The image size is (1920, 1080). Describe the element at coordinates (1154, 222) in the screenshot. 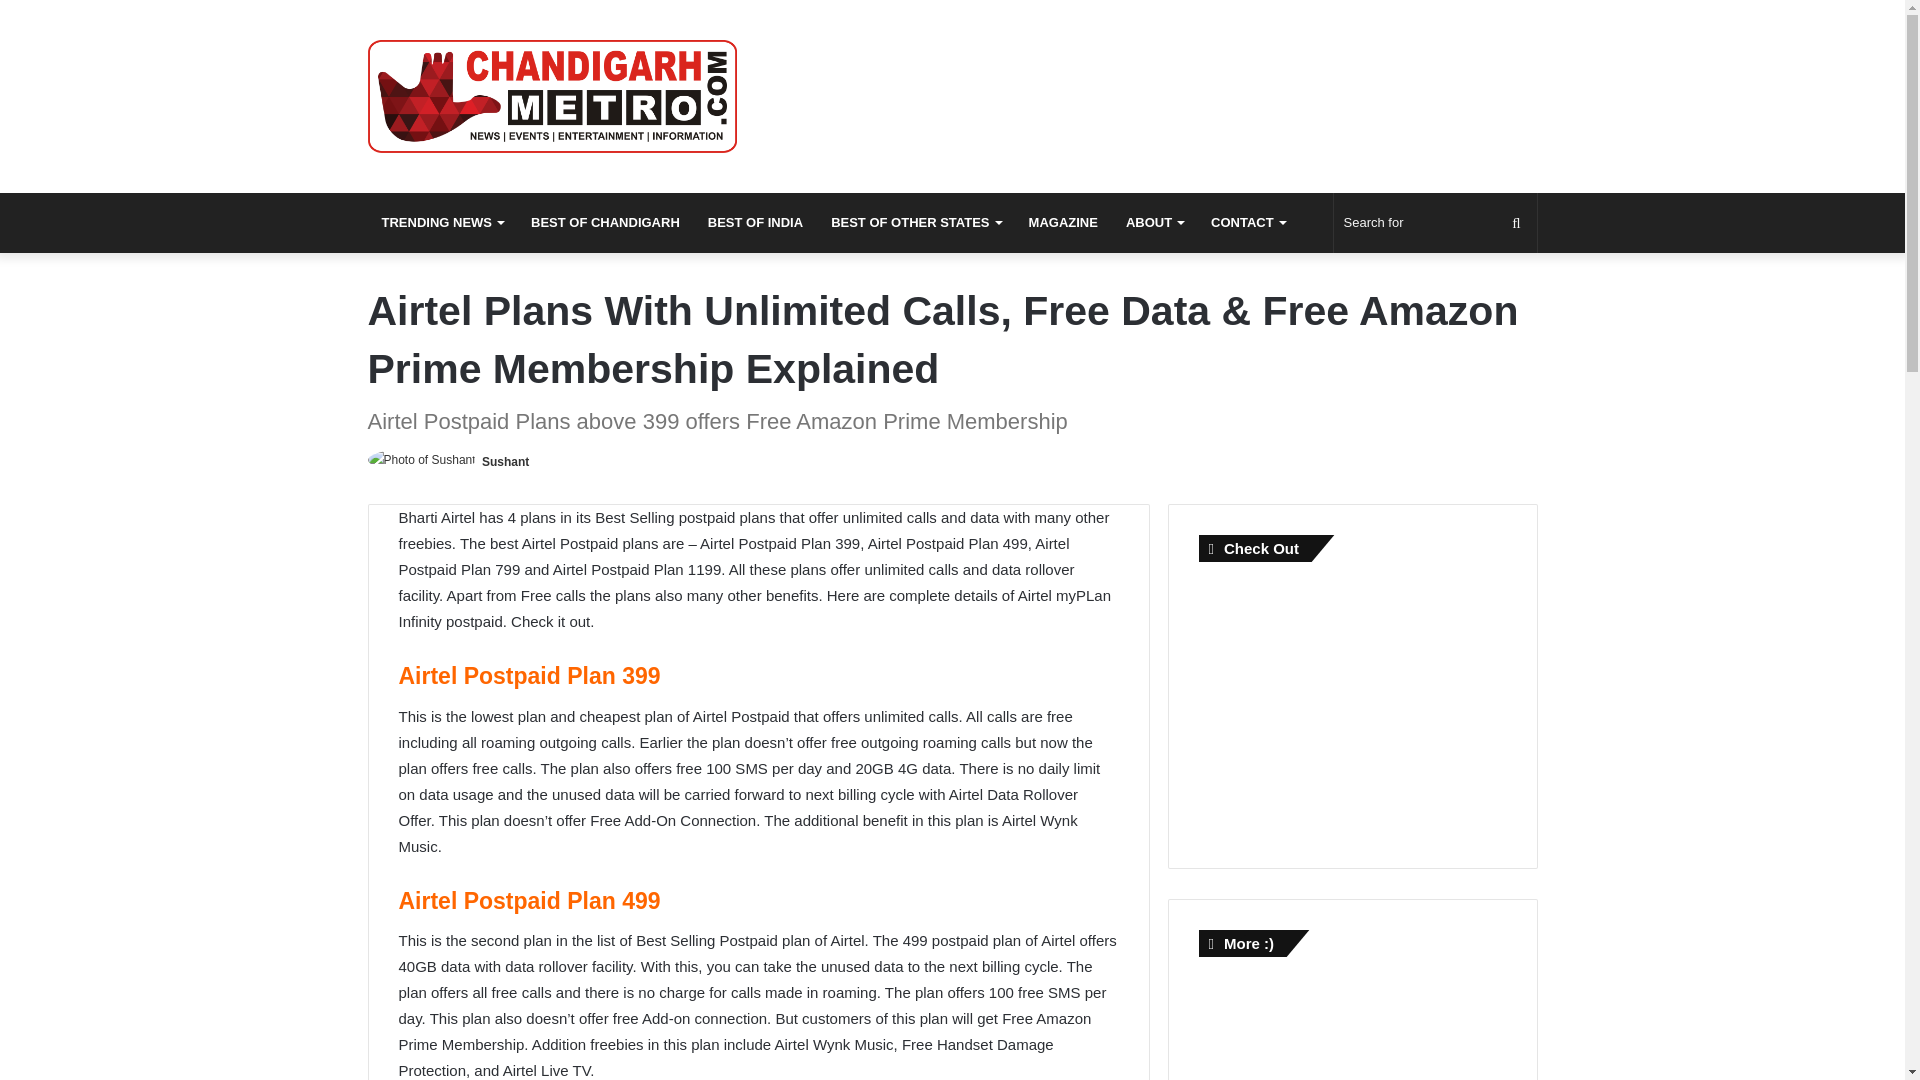

I see `ABOUT` at that location.